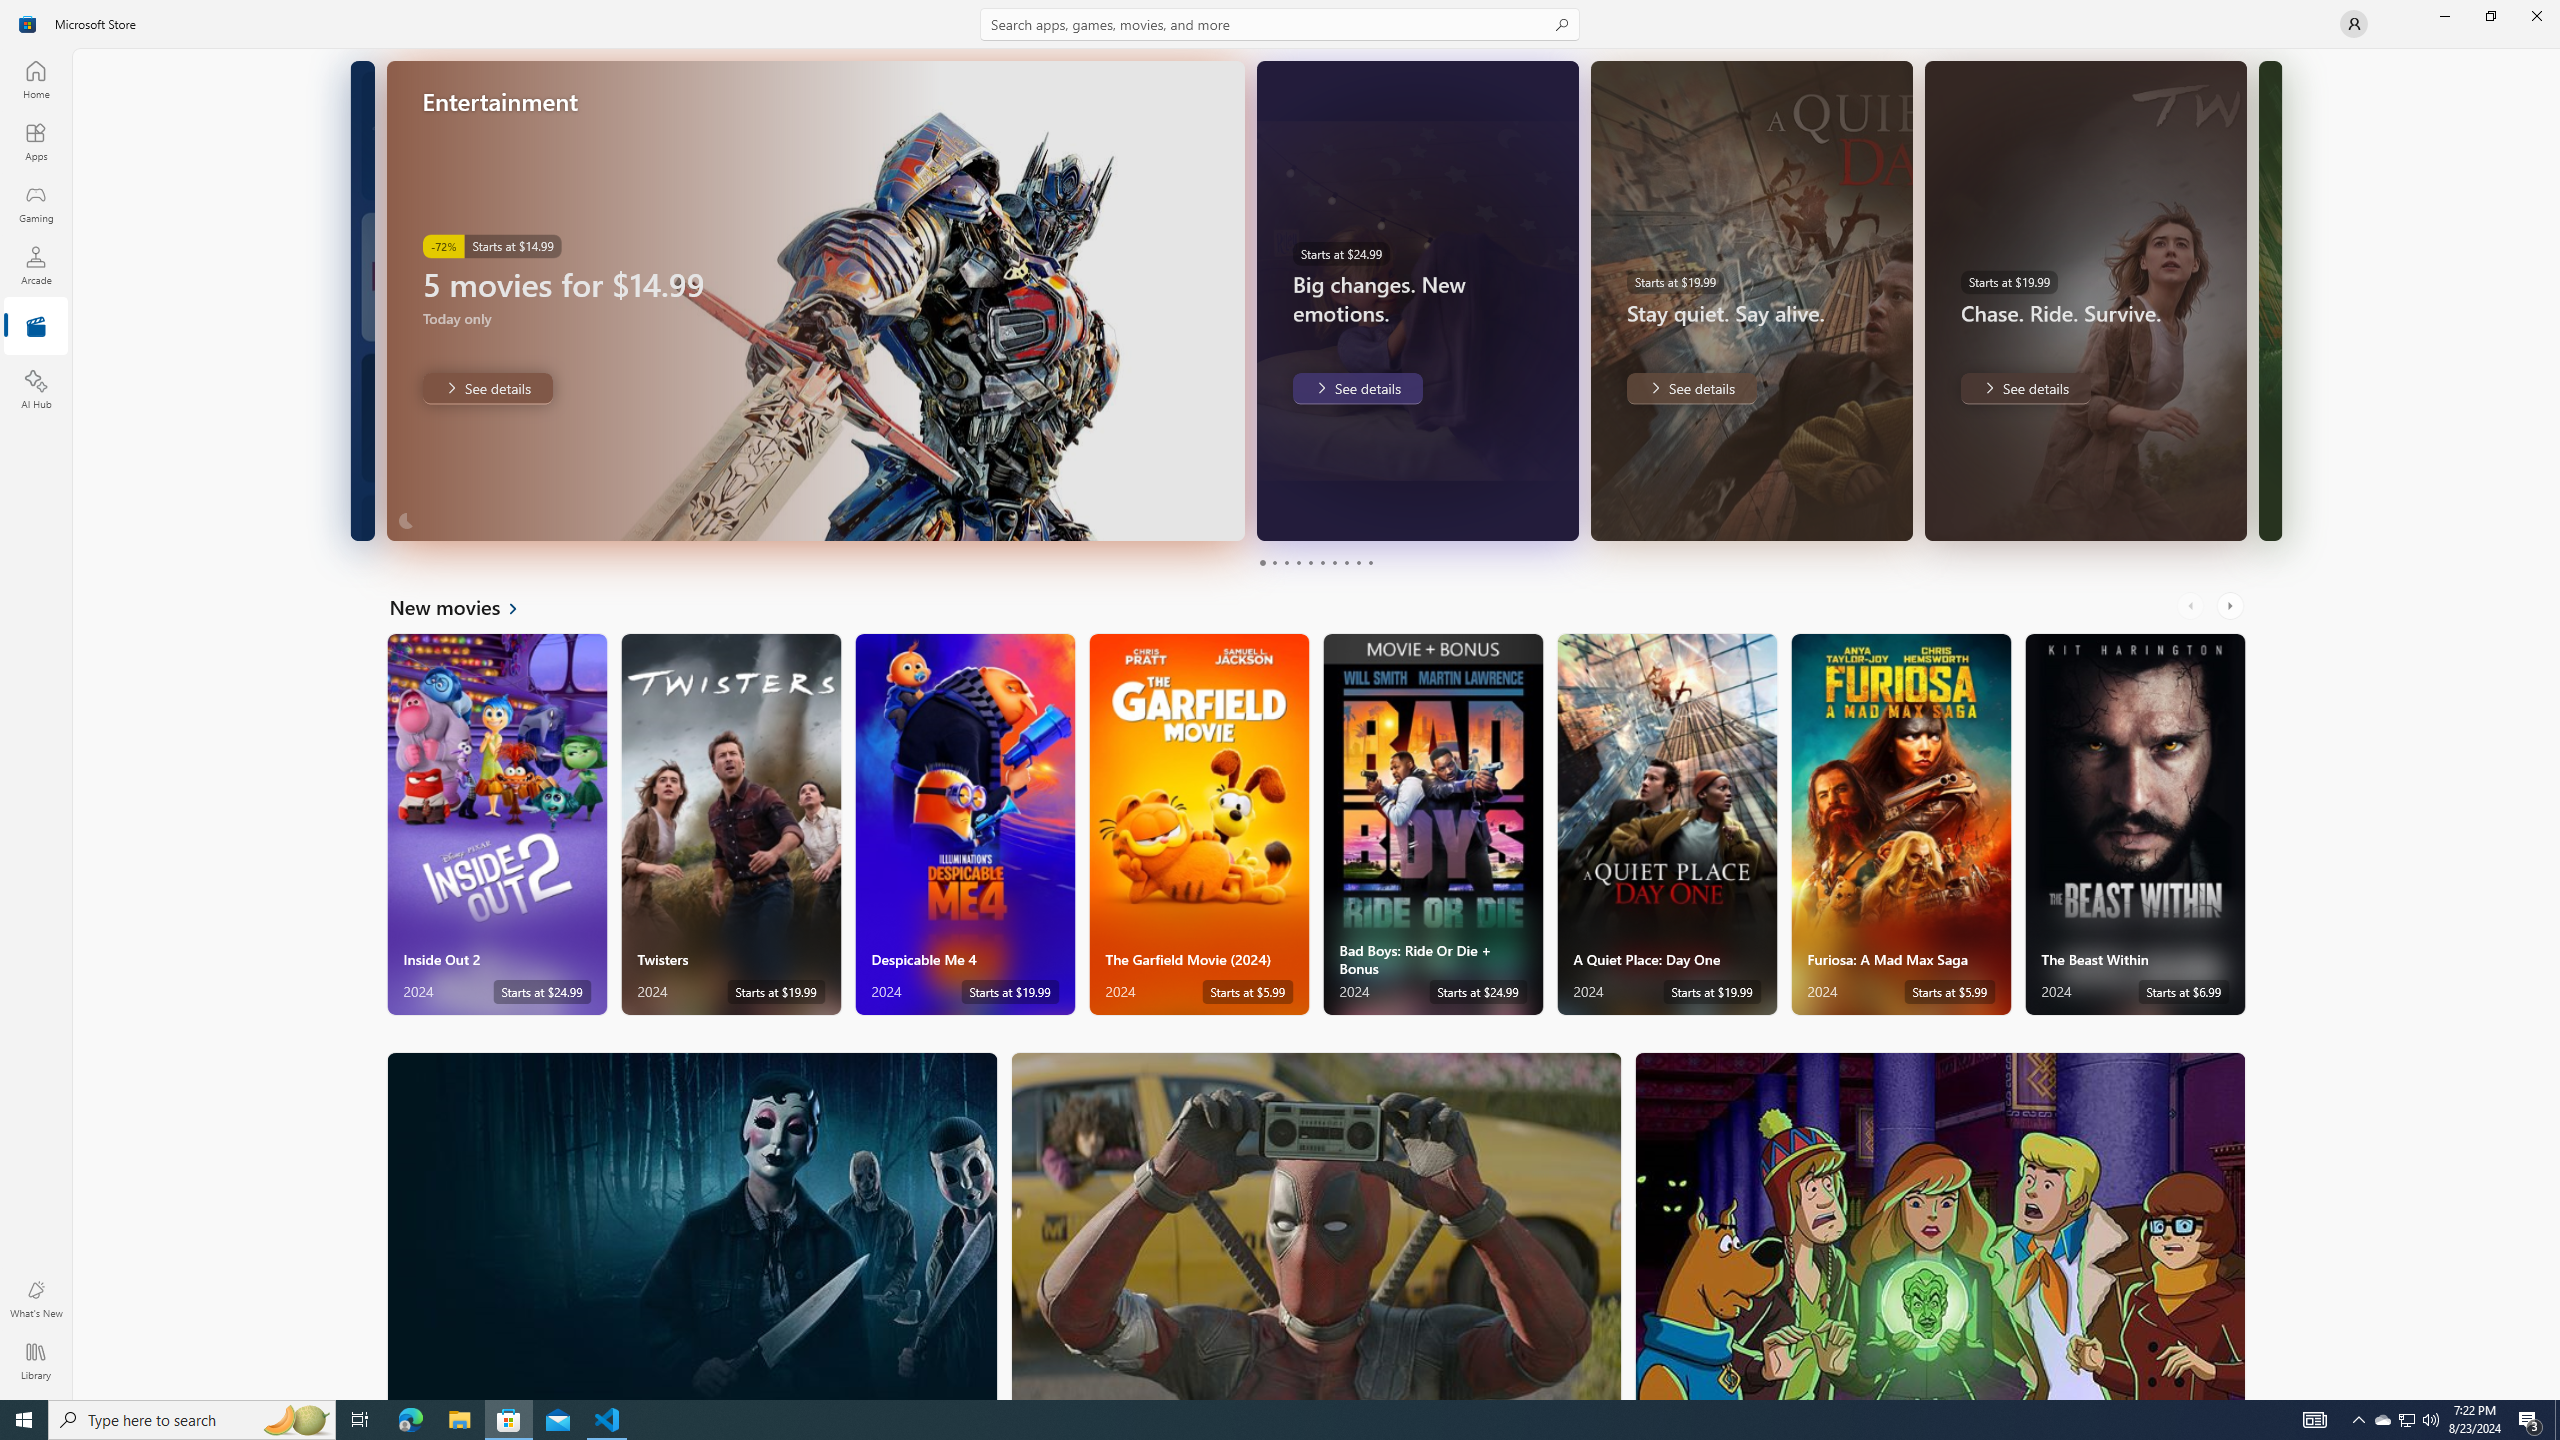 Image resolution: width=2560 pixels, height=1440 pixels. Describe the element at coordinates (1316, 562) in the screenshot. I see `Pager` at that location.